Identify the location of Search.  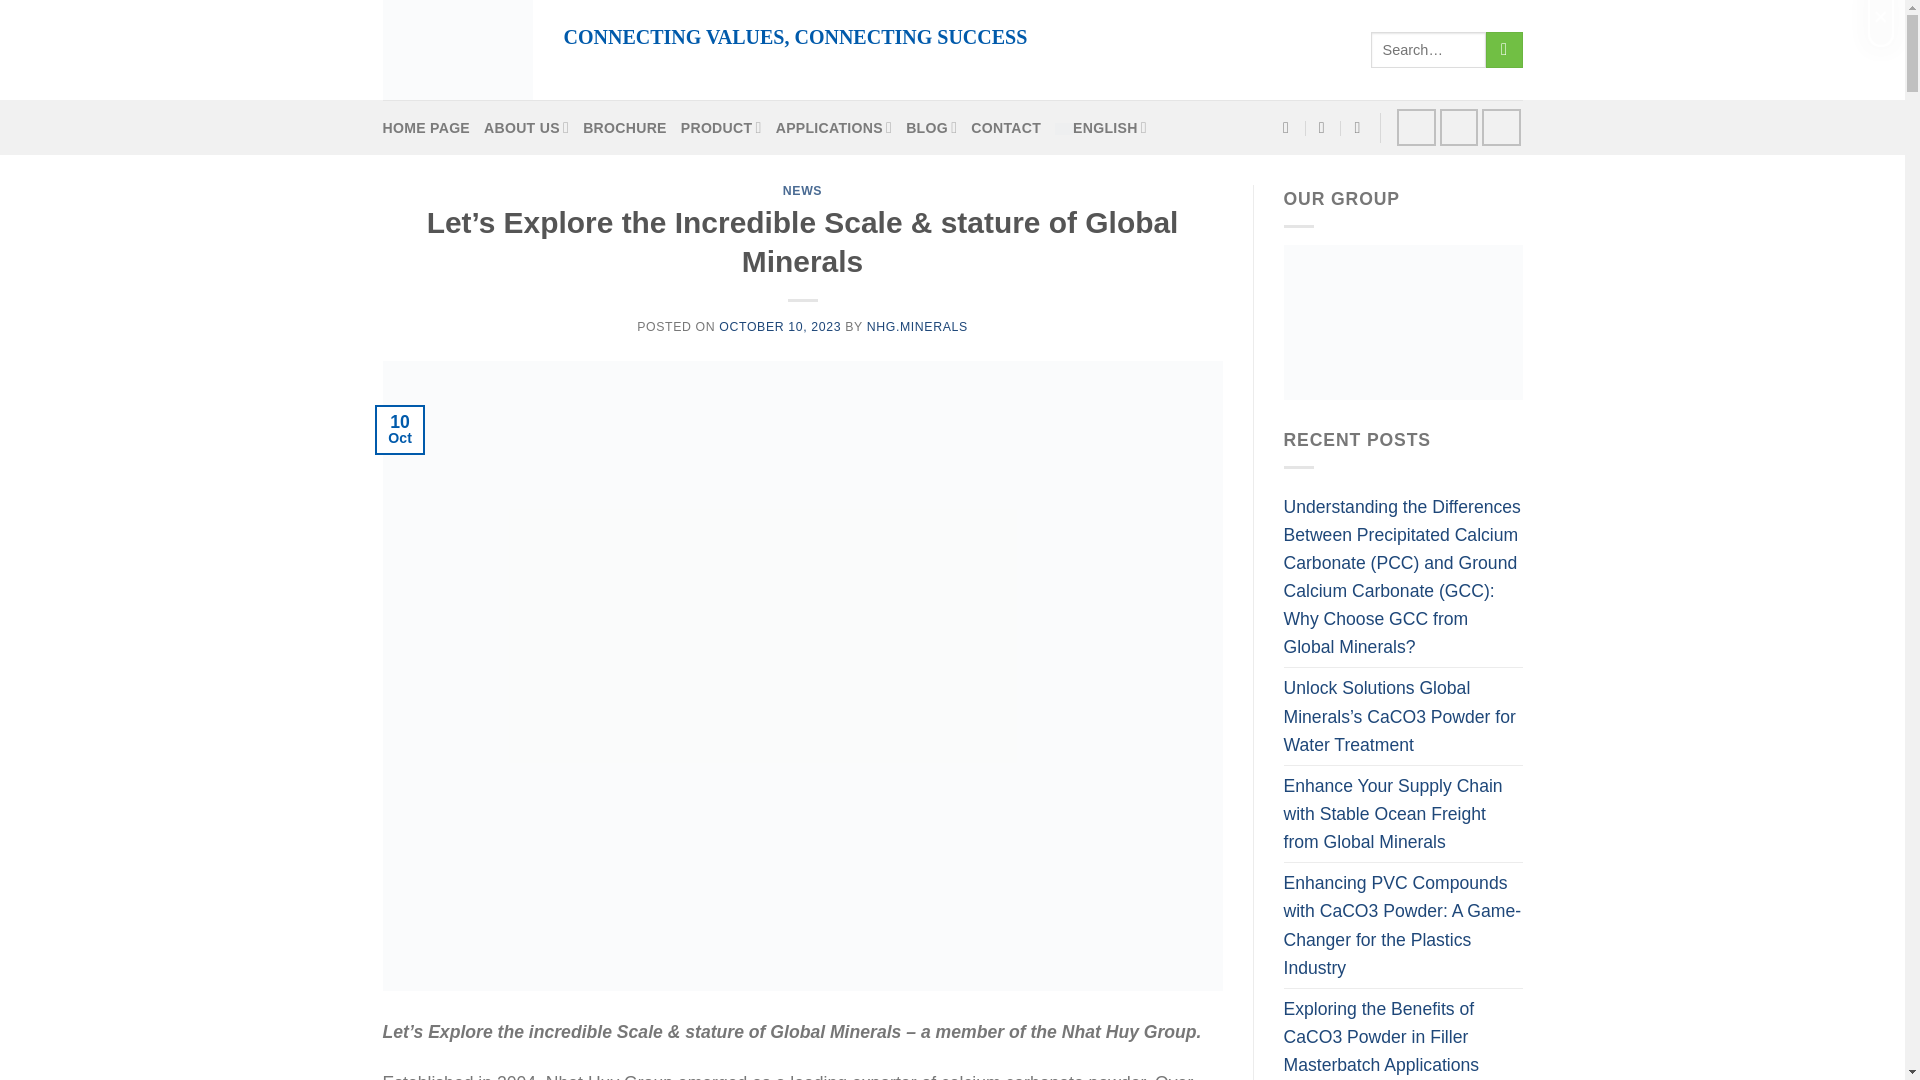
(1504, 50).